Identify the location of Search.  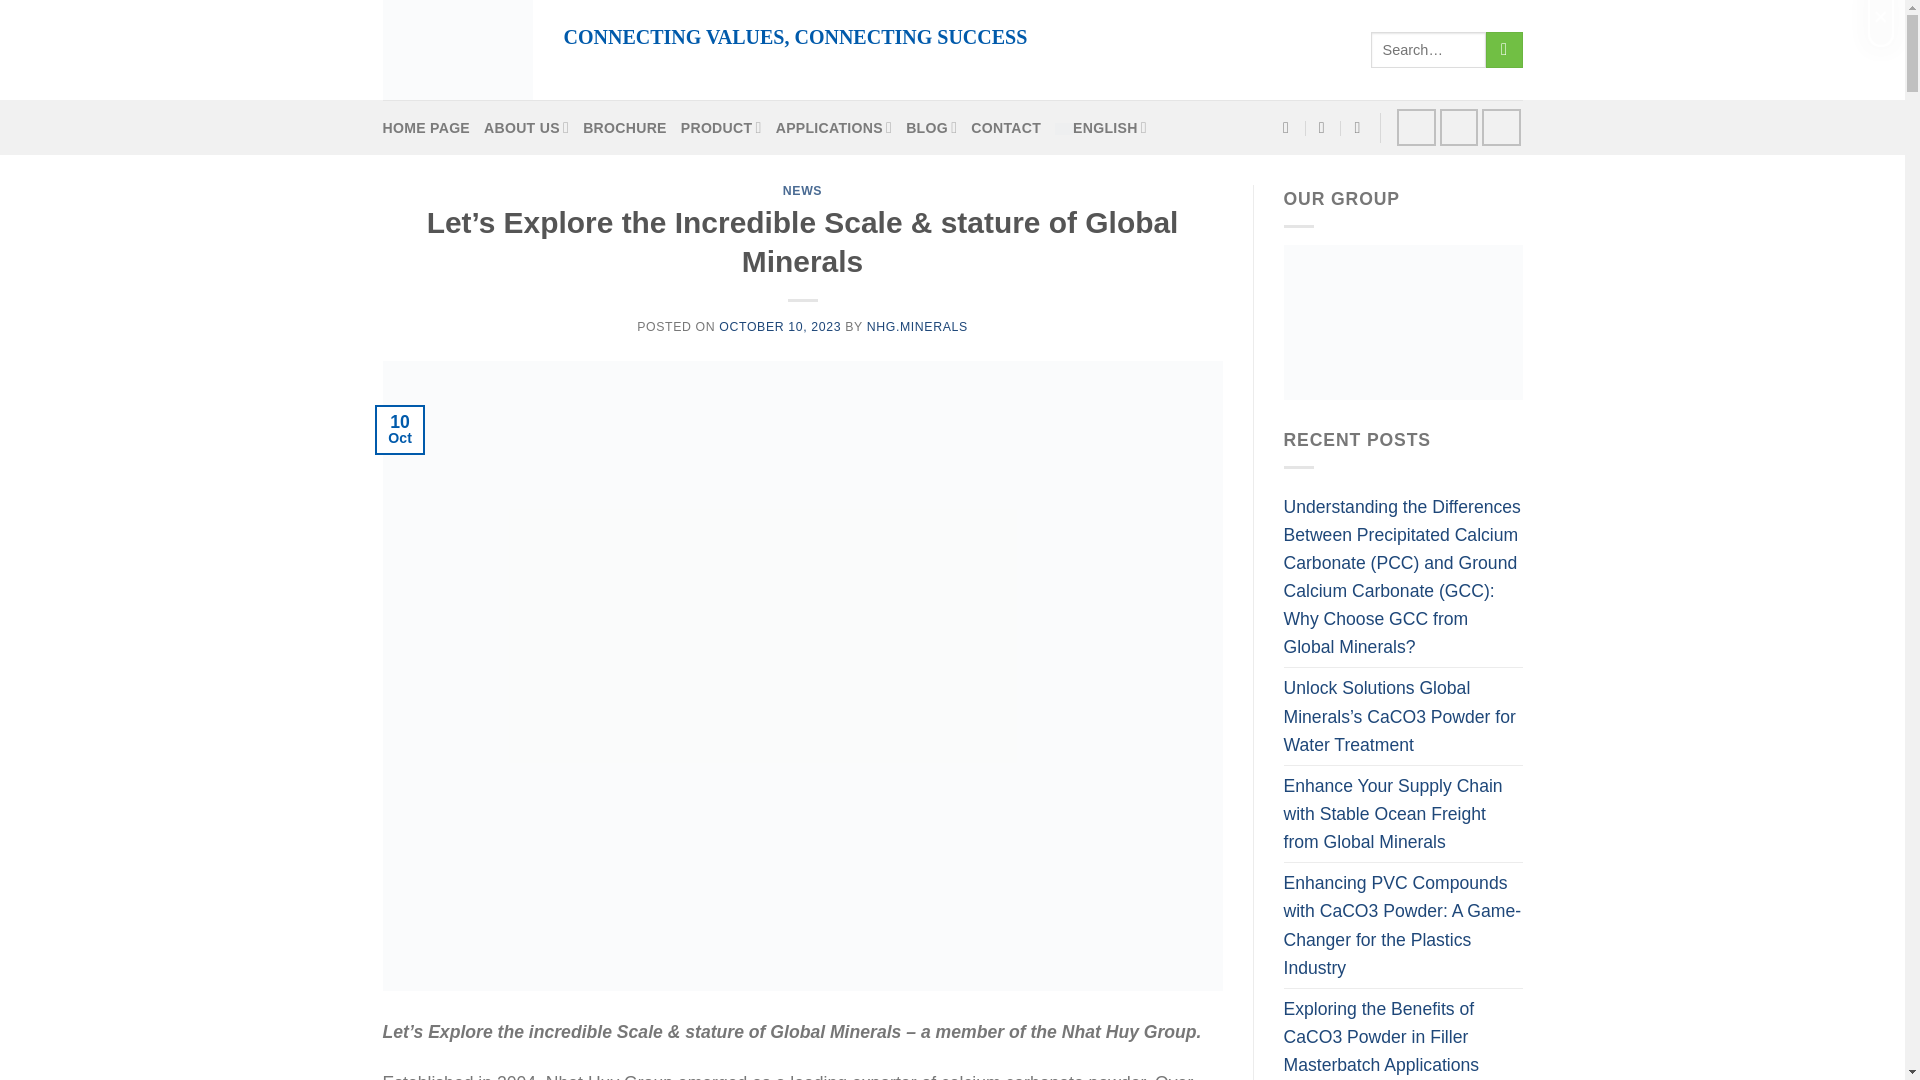
(1504, 50).